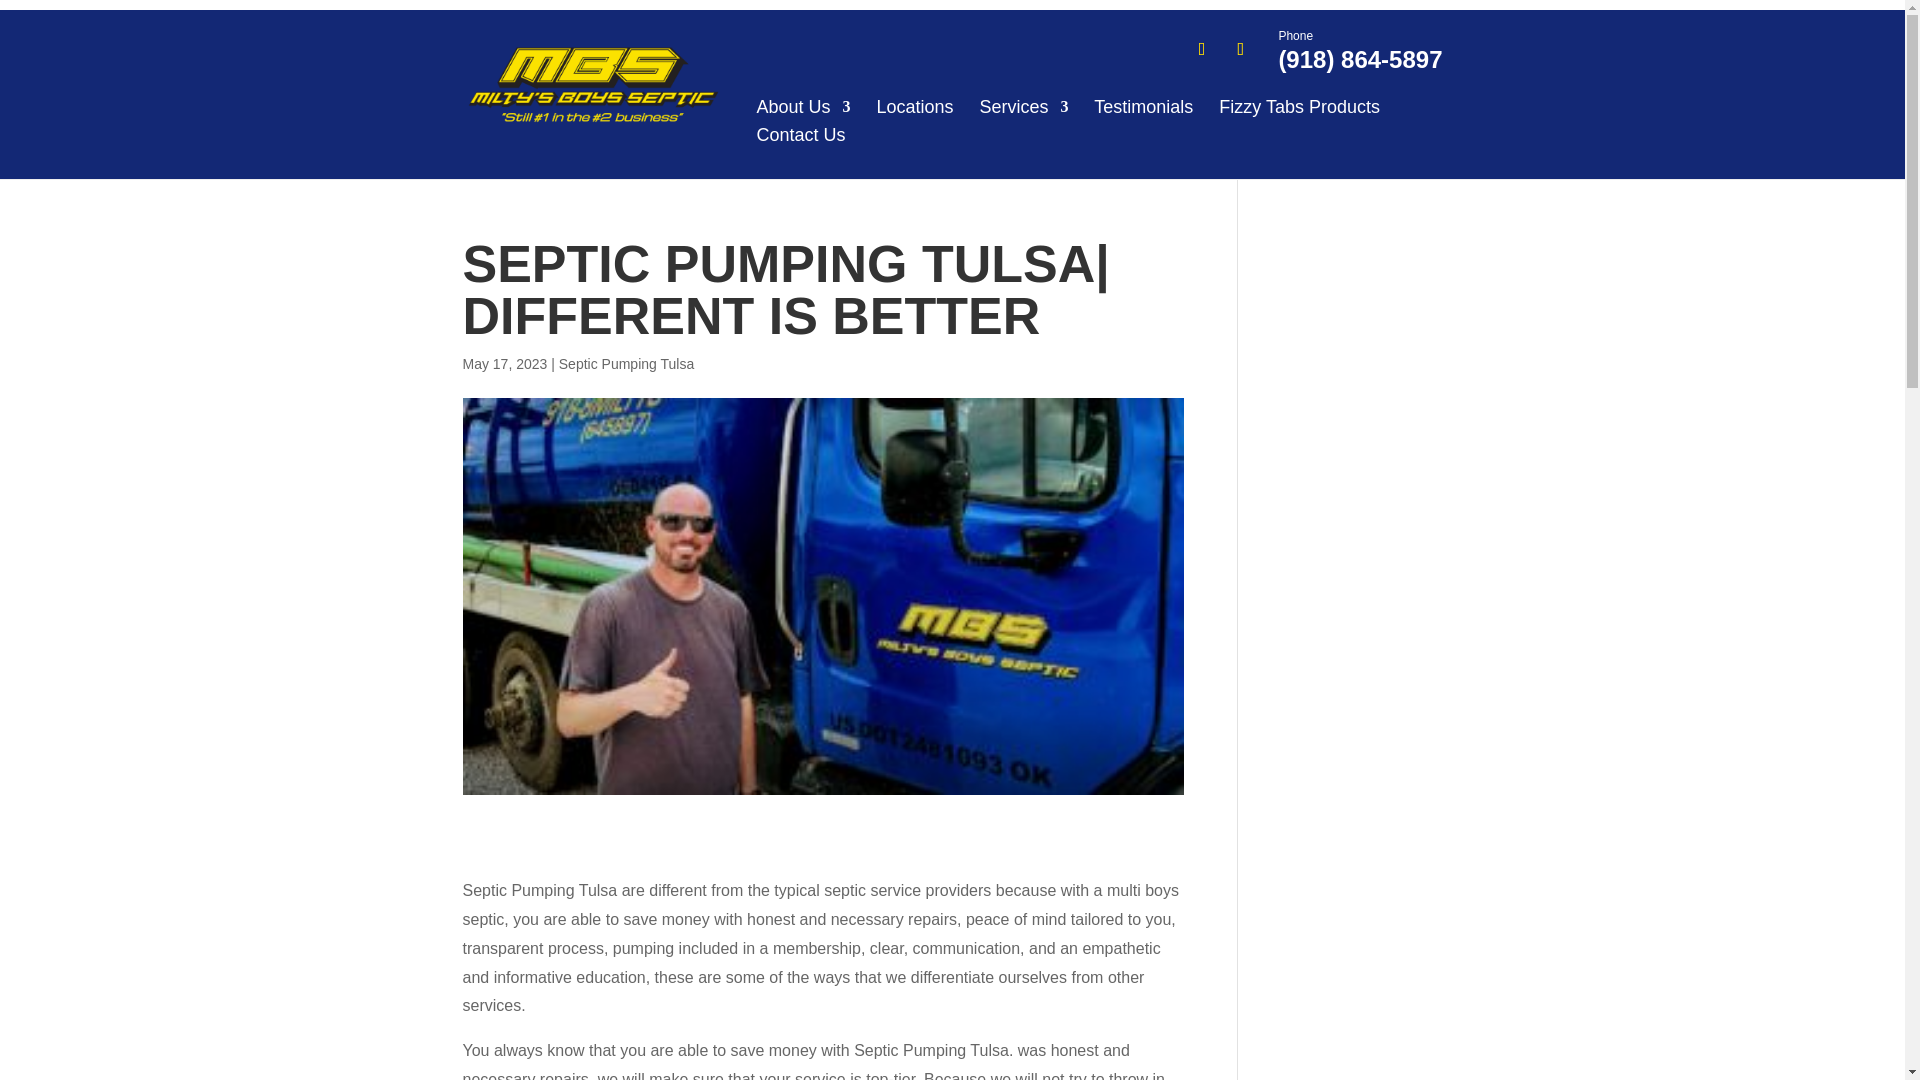  I want to click on Septic Pumping Tulsa, so click(626, 364).